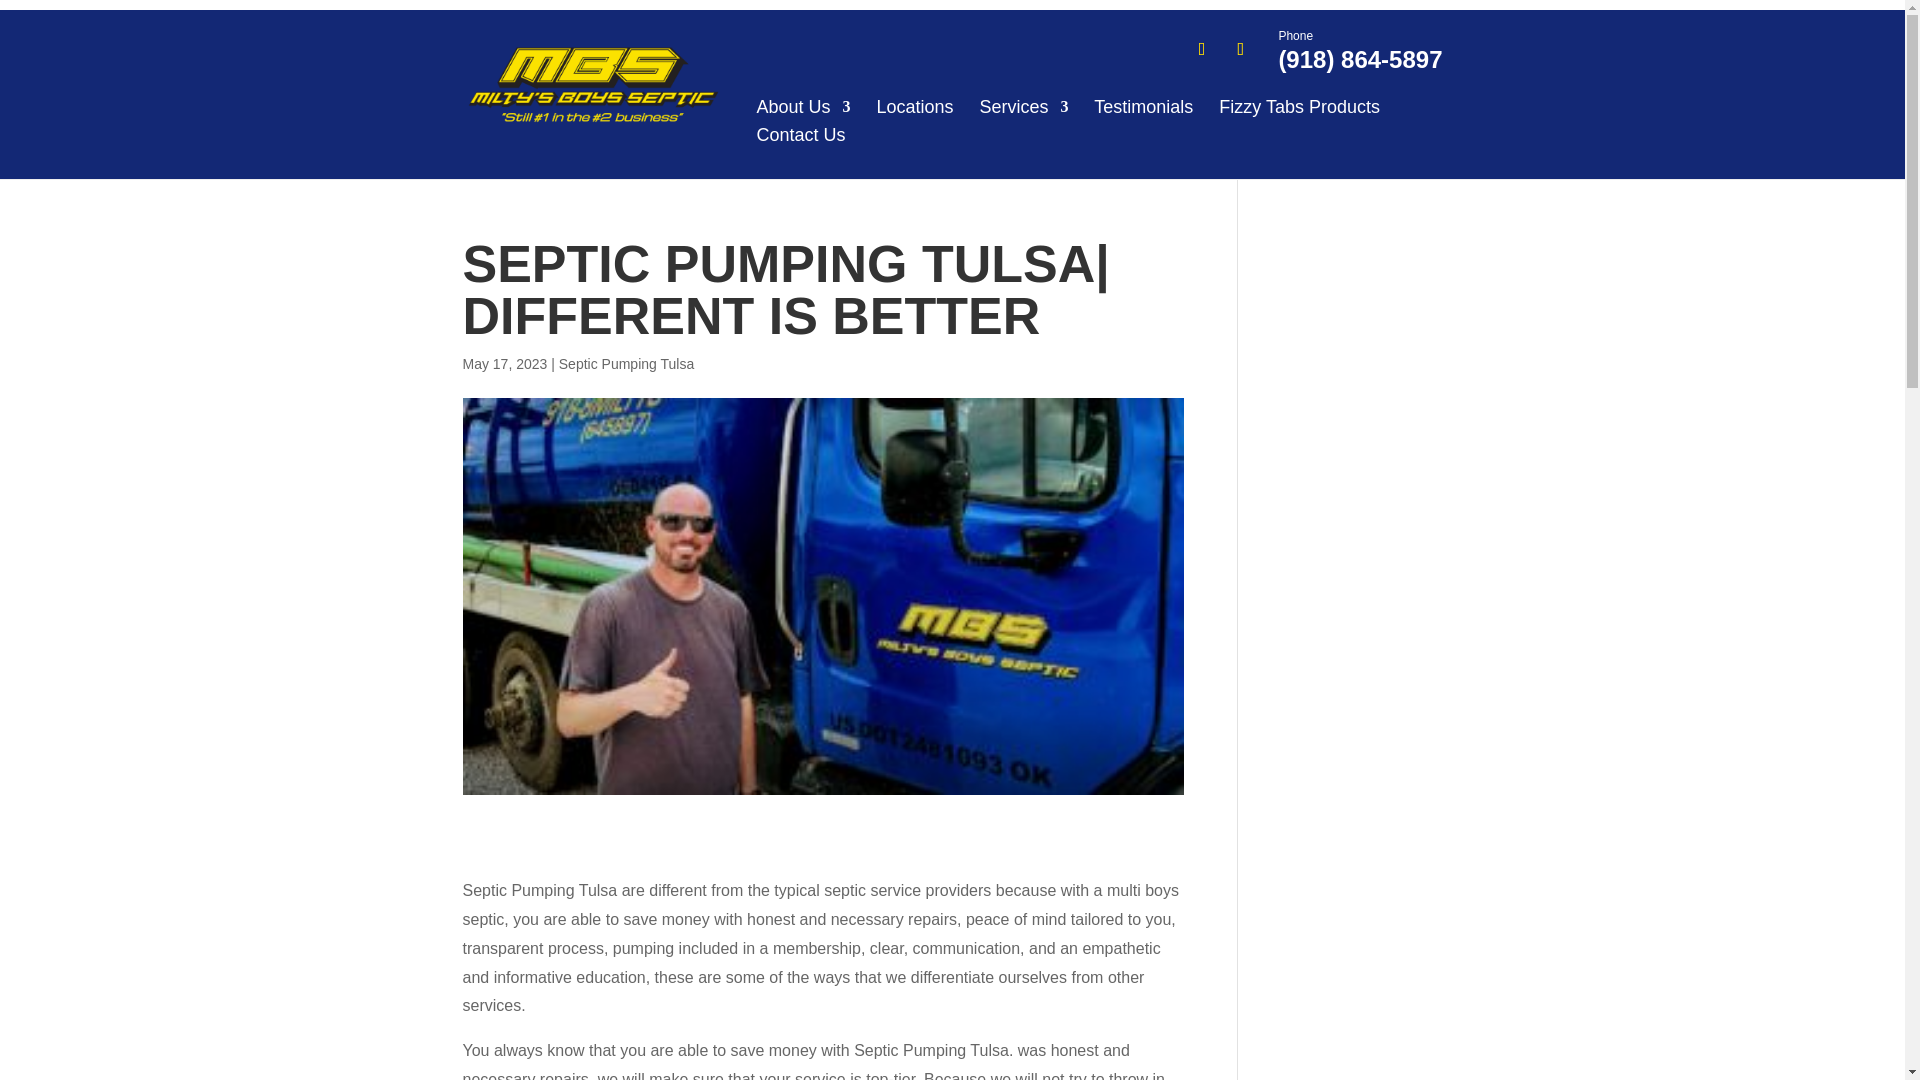  I want to click on Septic Pumping Tulsa, so click(626, 364).